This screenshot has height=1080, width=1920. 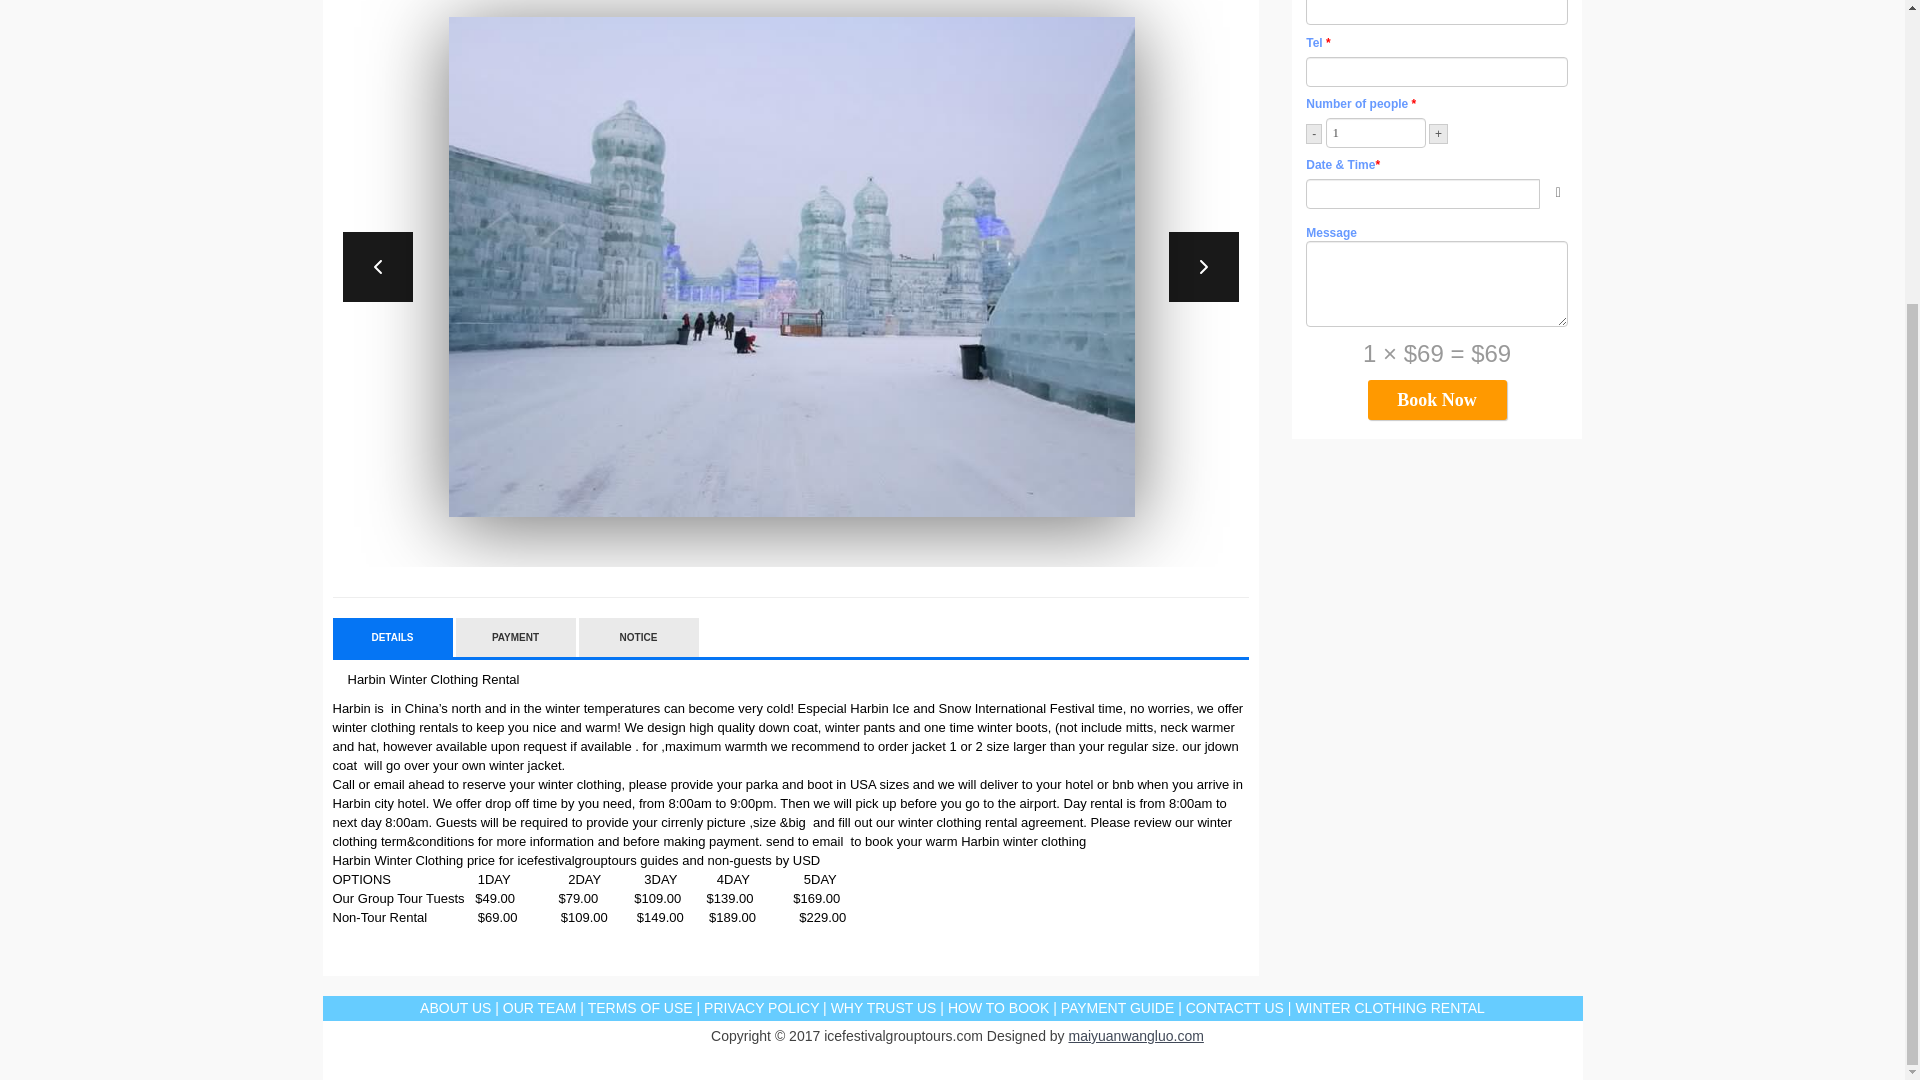 I want to click on ABOUT US, so click(x=456, y=1008).